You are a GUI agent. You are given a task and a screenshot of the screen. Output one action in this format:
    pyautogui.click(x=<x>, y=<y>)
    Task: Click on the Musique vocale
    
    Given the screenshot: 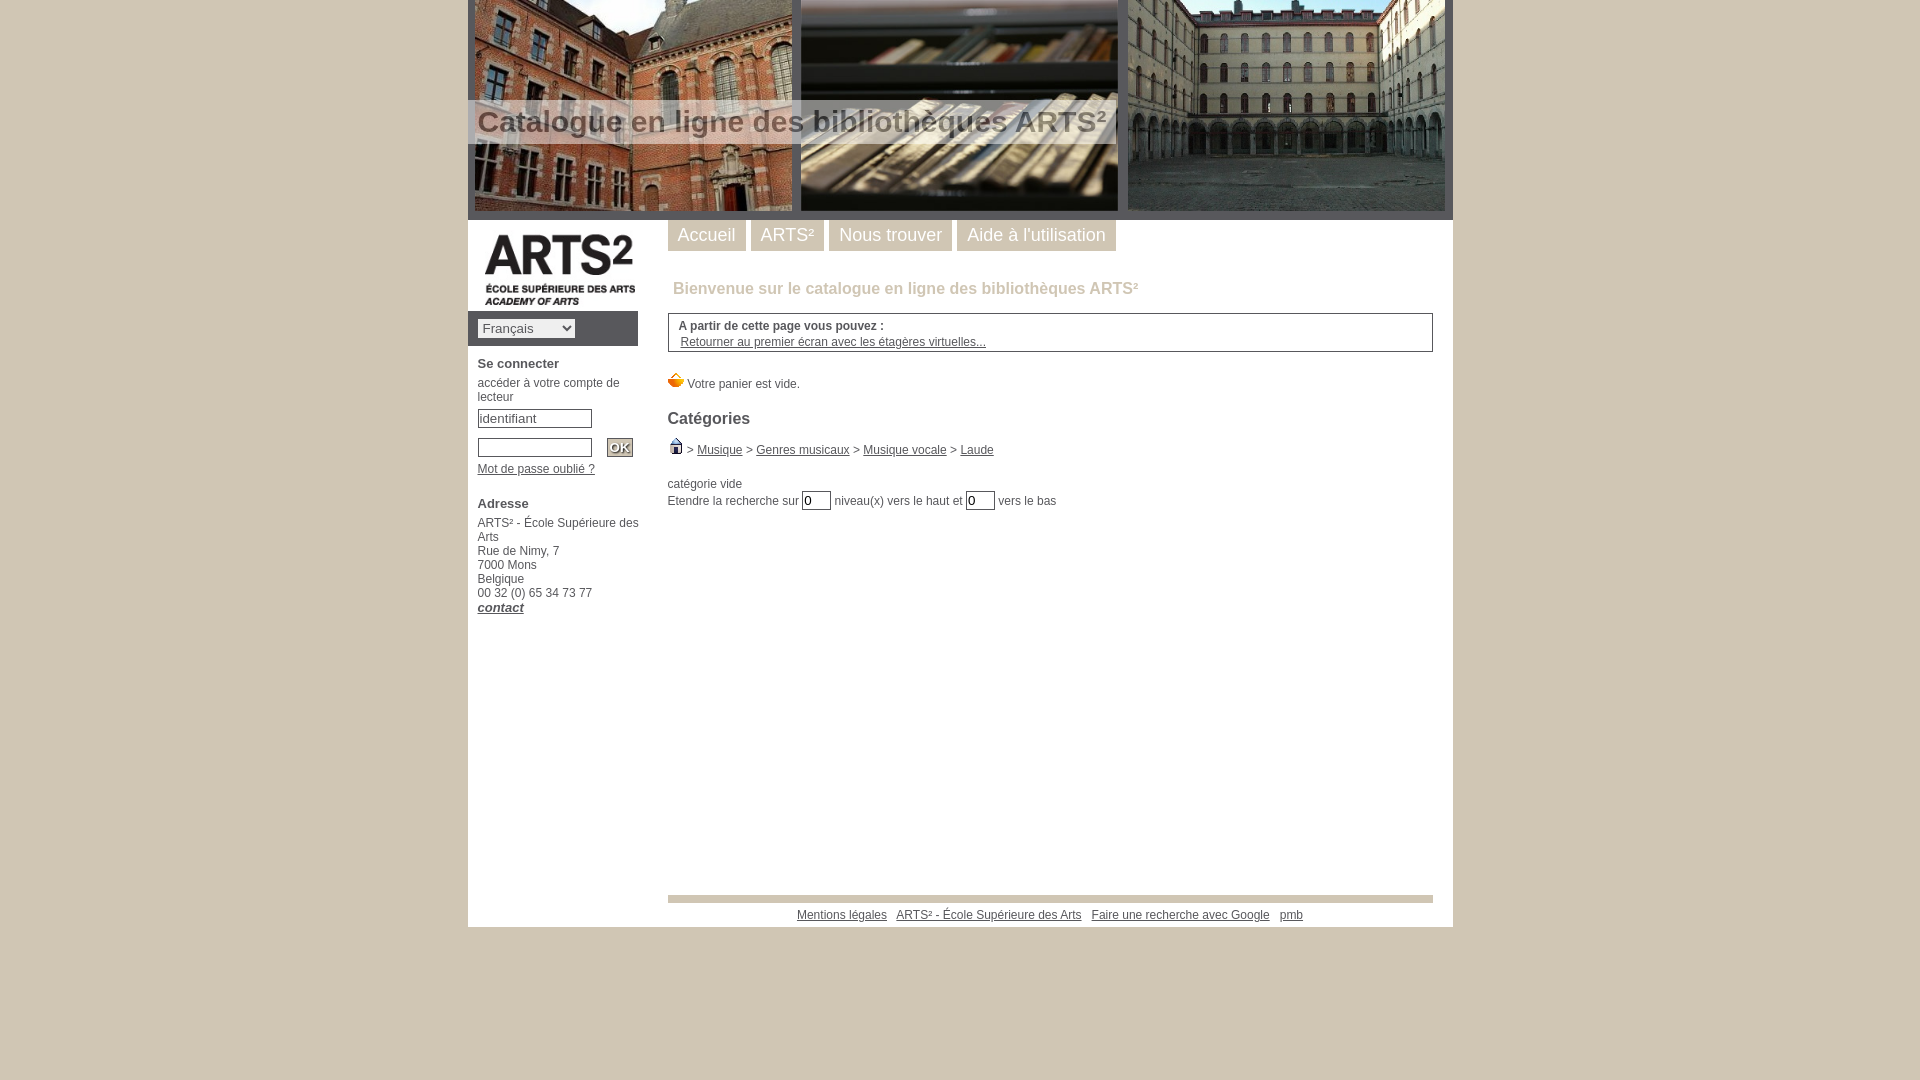 What is the action you would take?
    pyautogui.click(x=904, y=450)
    